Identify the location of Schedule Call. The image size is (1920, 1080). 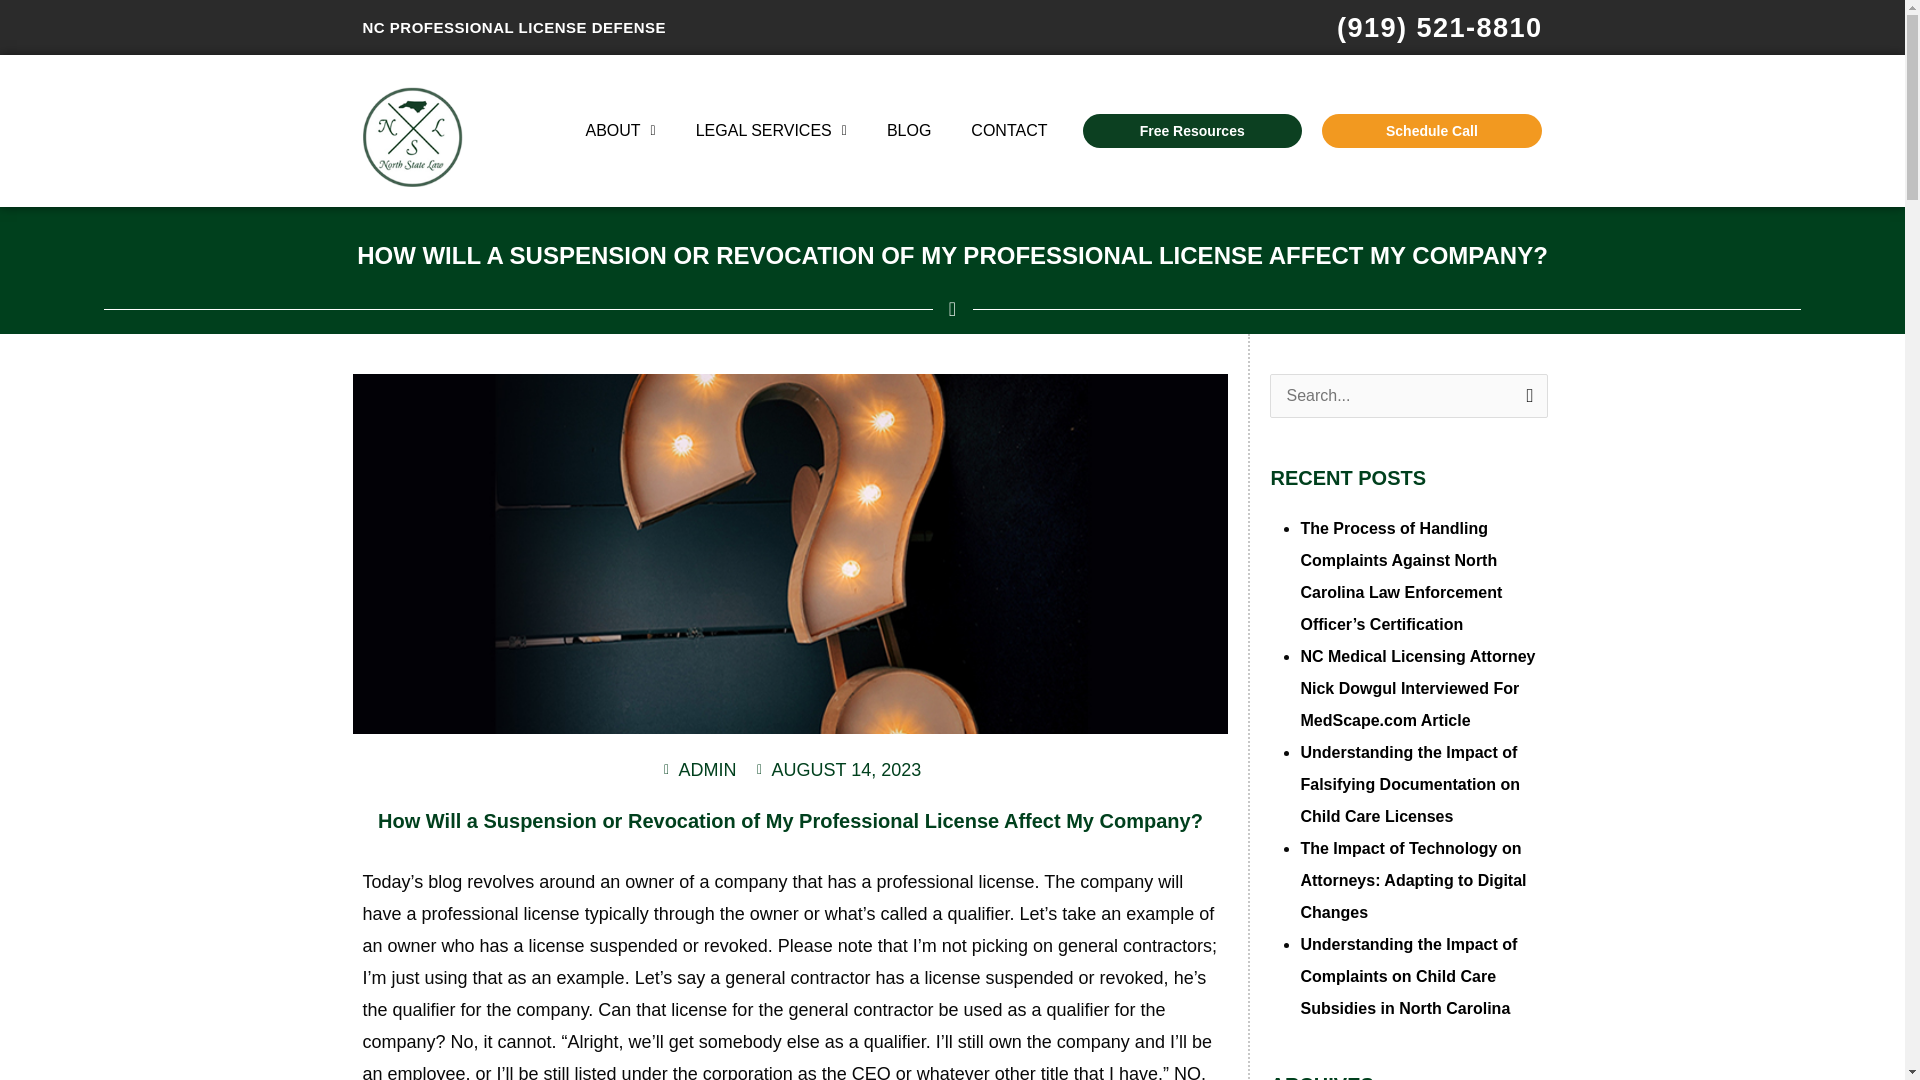
(1432, 130).